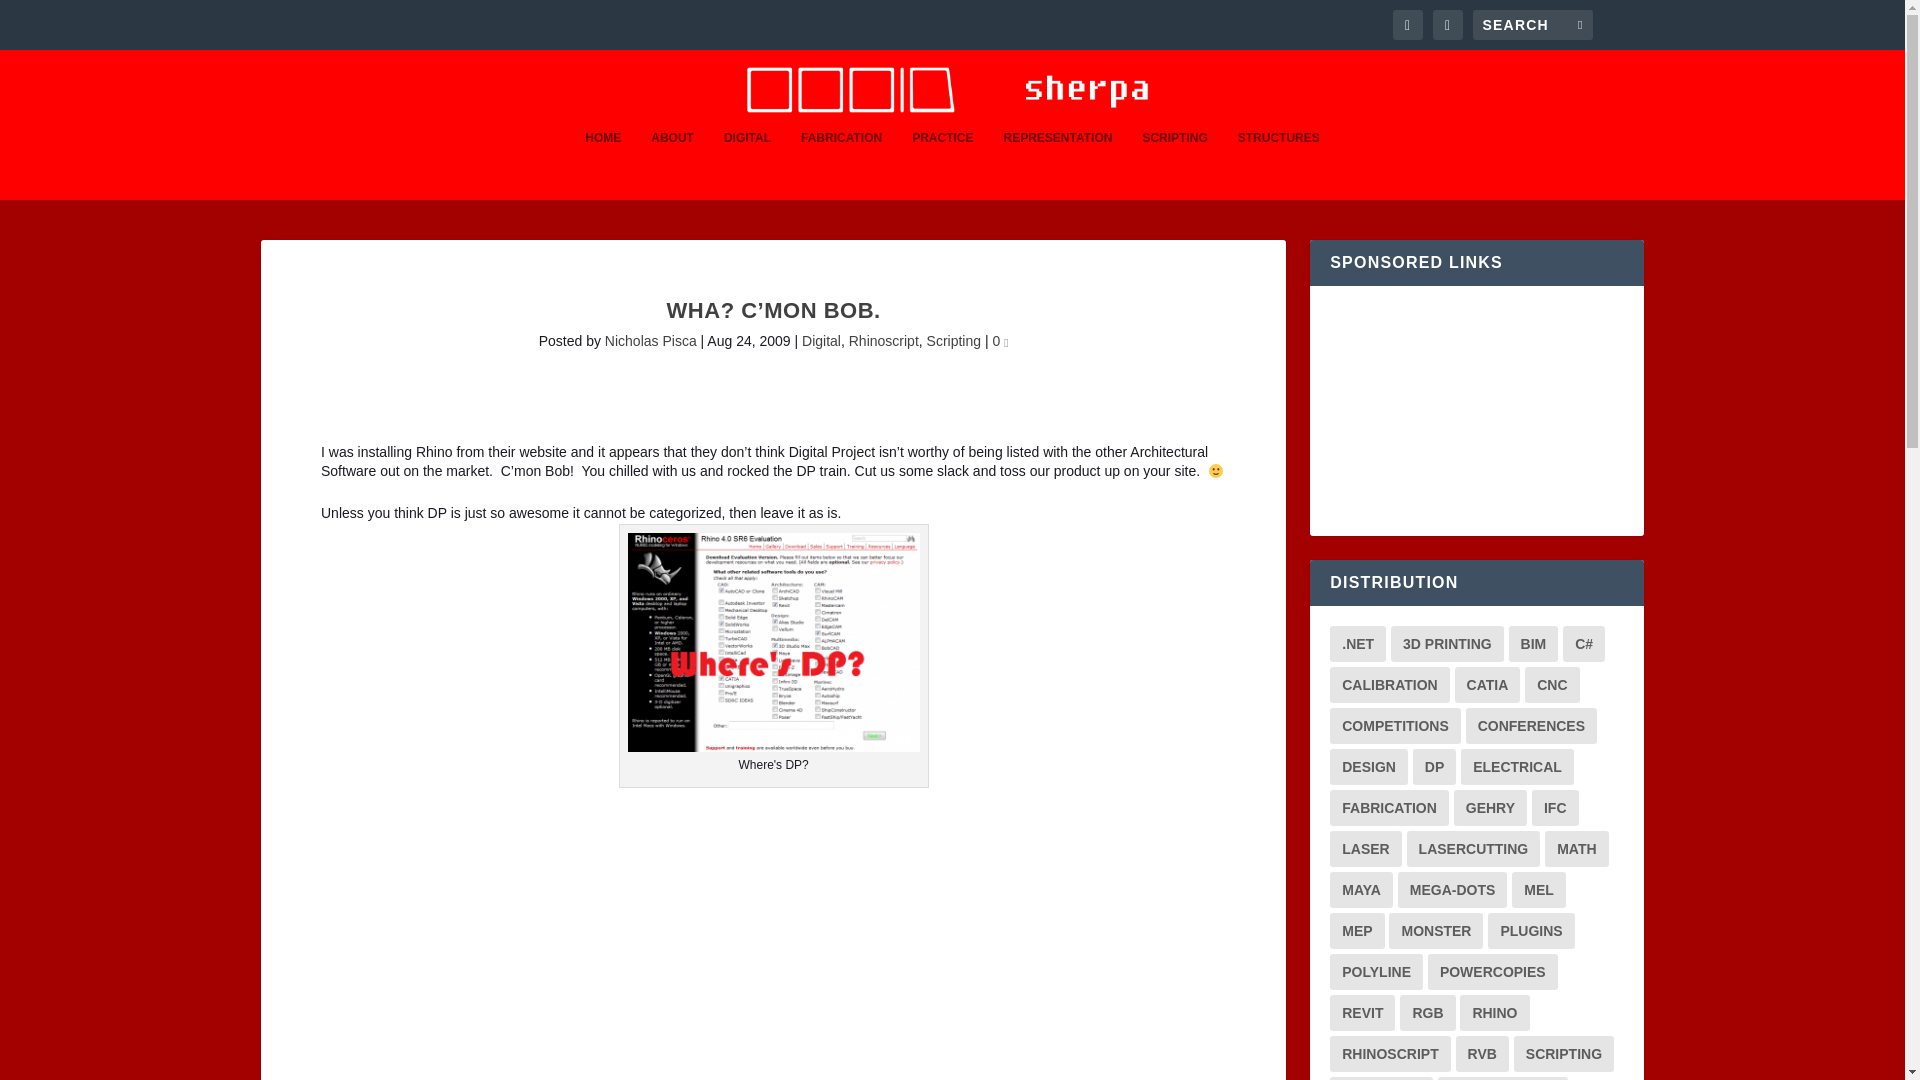 The width and height of the screenshot is (1920, 1080). I want to click on Posts by Nicholas Pisca, so click(650, 340).